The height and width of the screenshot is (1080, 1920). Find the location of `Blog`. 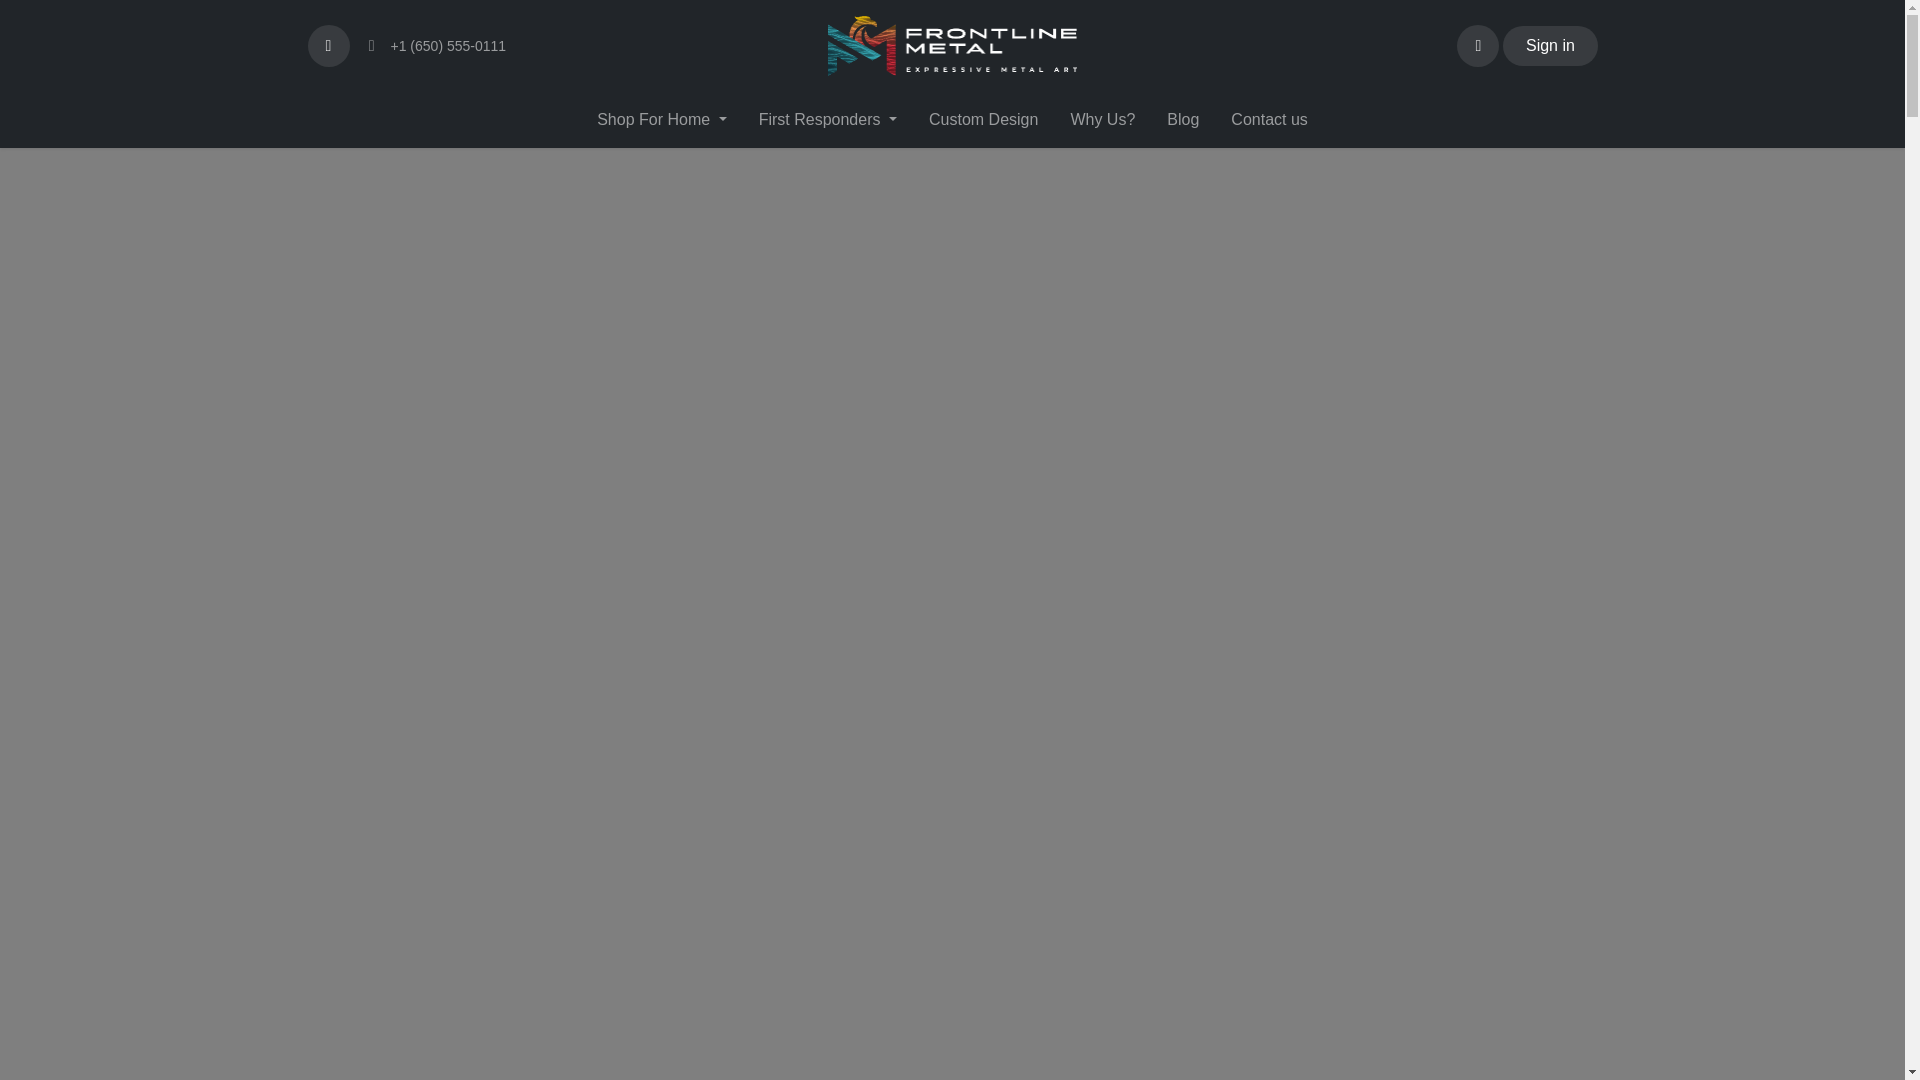

Blog is located at coordinates (1182, 119).